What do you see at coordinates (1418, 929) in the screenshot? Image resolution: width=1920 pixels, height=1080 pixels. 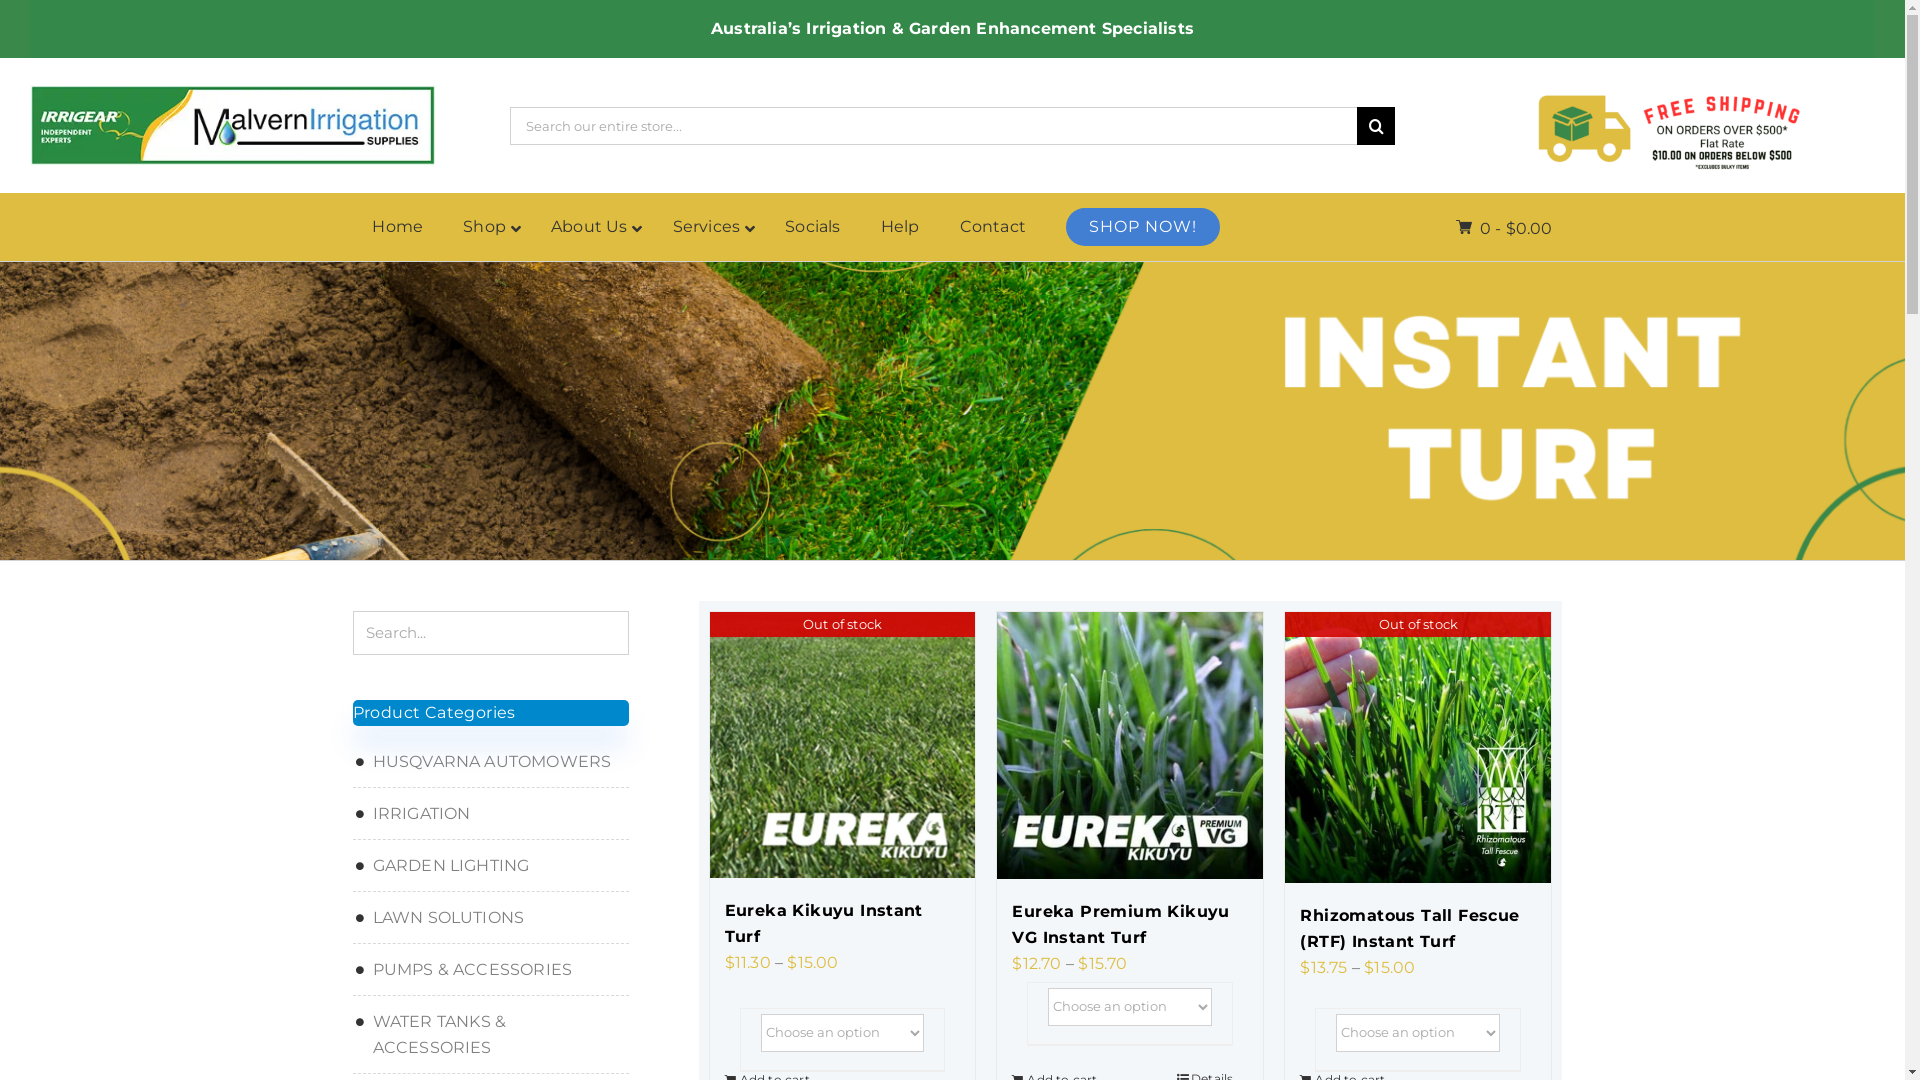 I see `Rhizomatous Tall Fescue (RTF) Instant Turf` at bounding box center [1418, 929].